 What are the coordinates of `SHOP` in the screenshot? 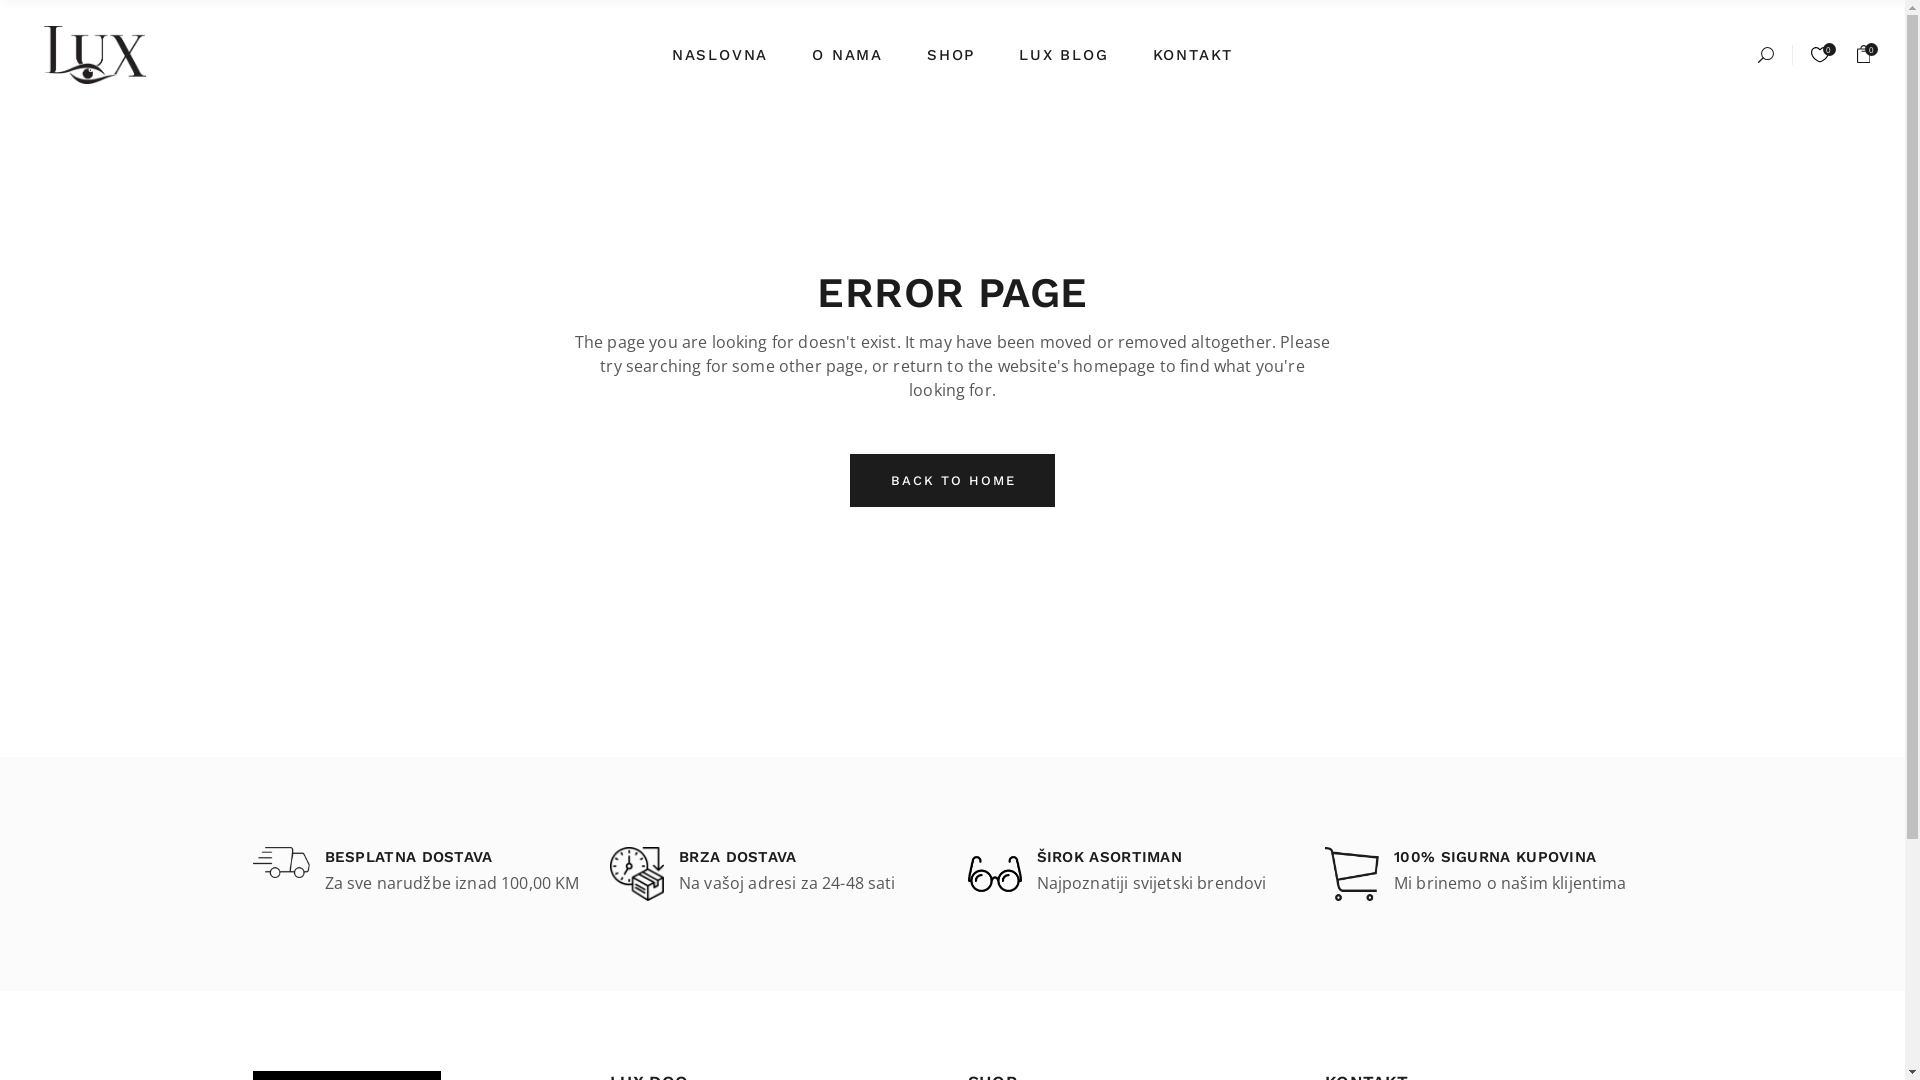 It's located at (951, 55).